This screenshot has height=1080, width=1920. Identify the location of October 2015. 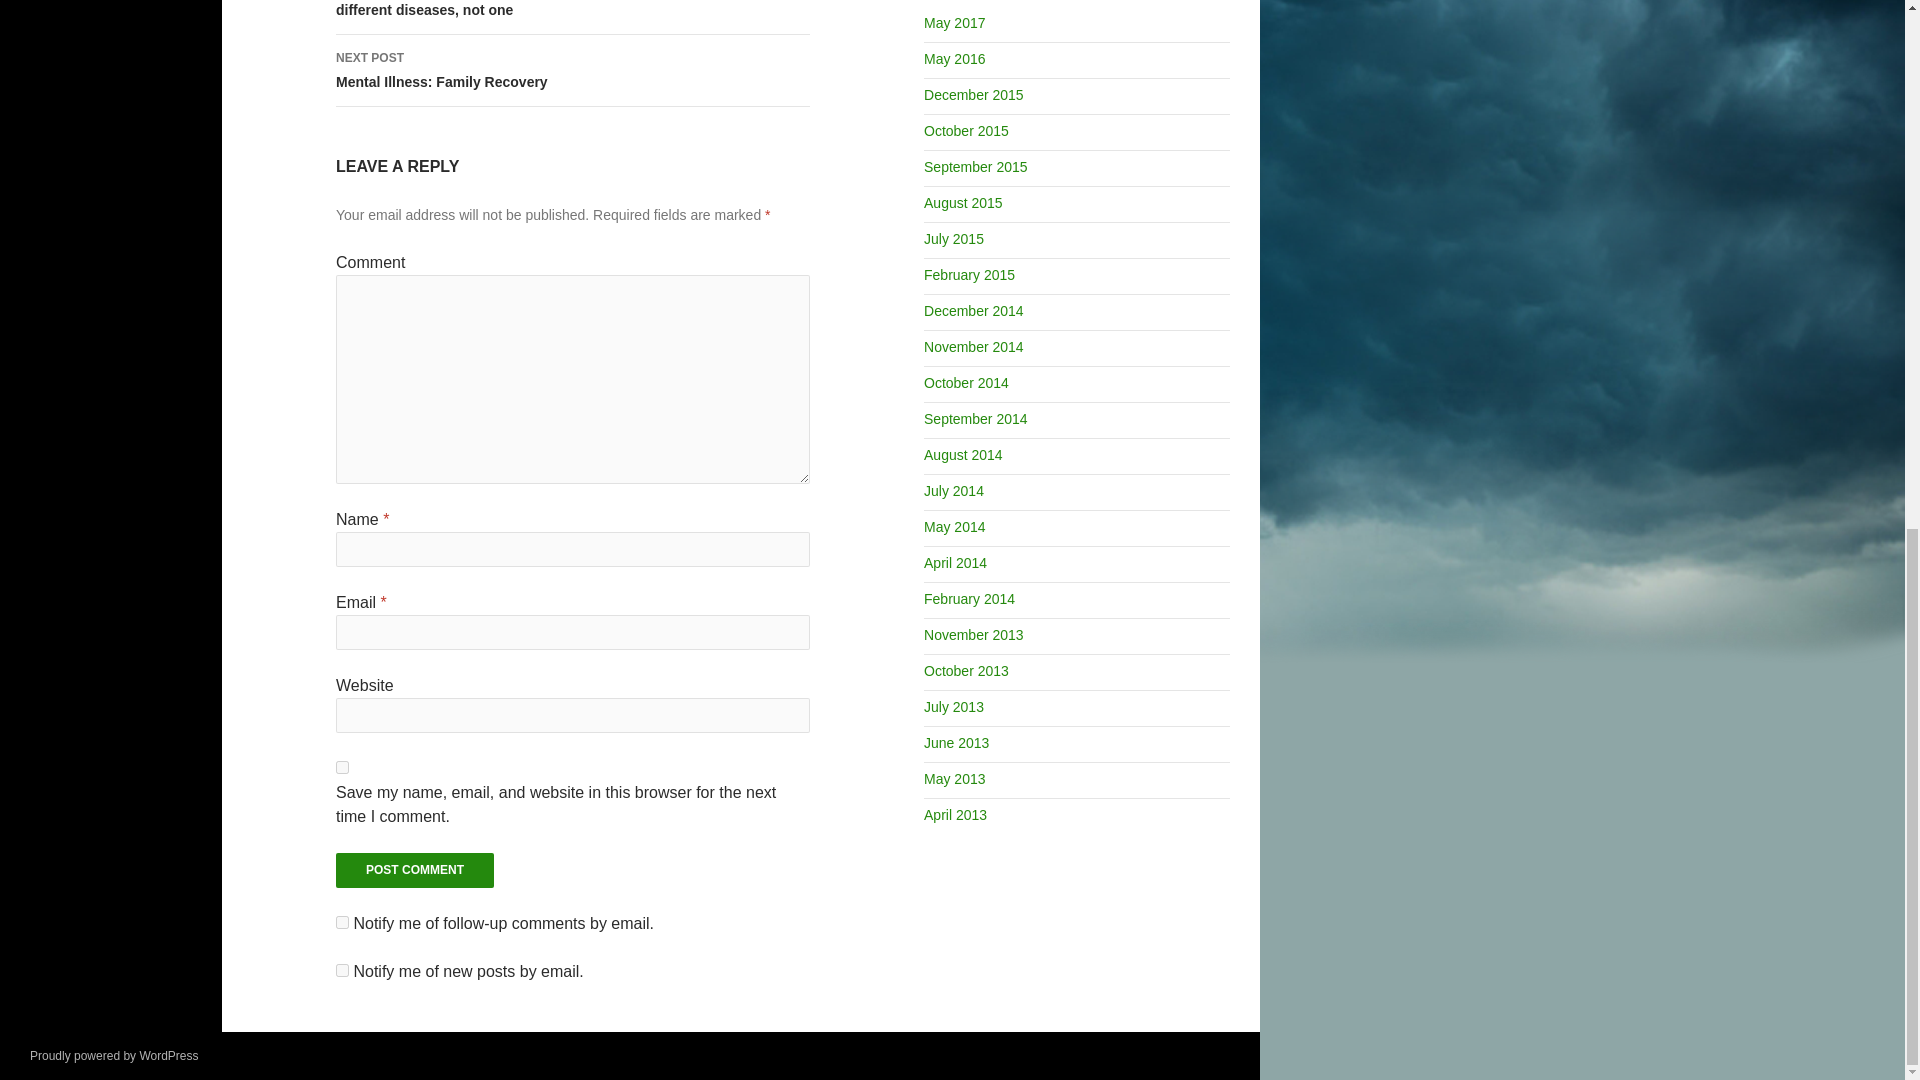
(573, 70).